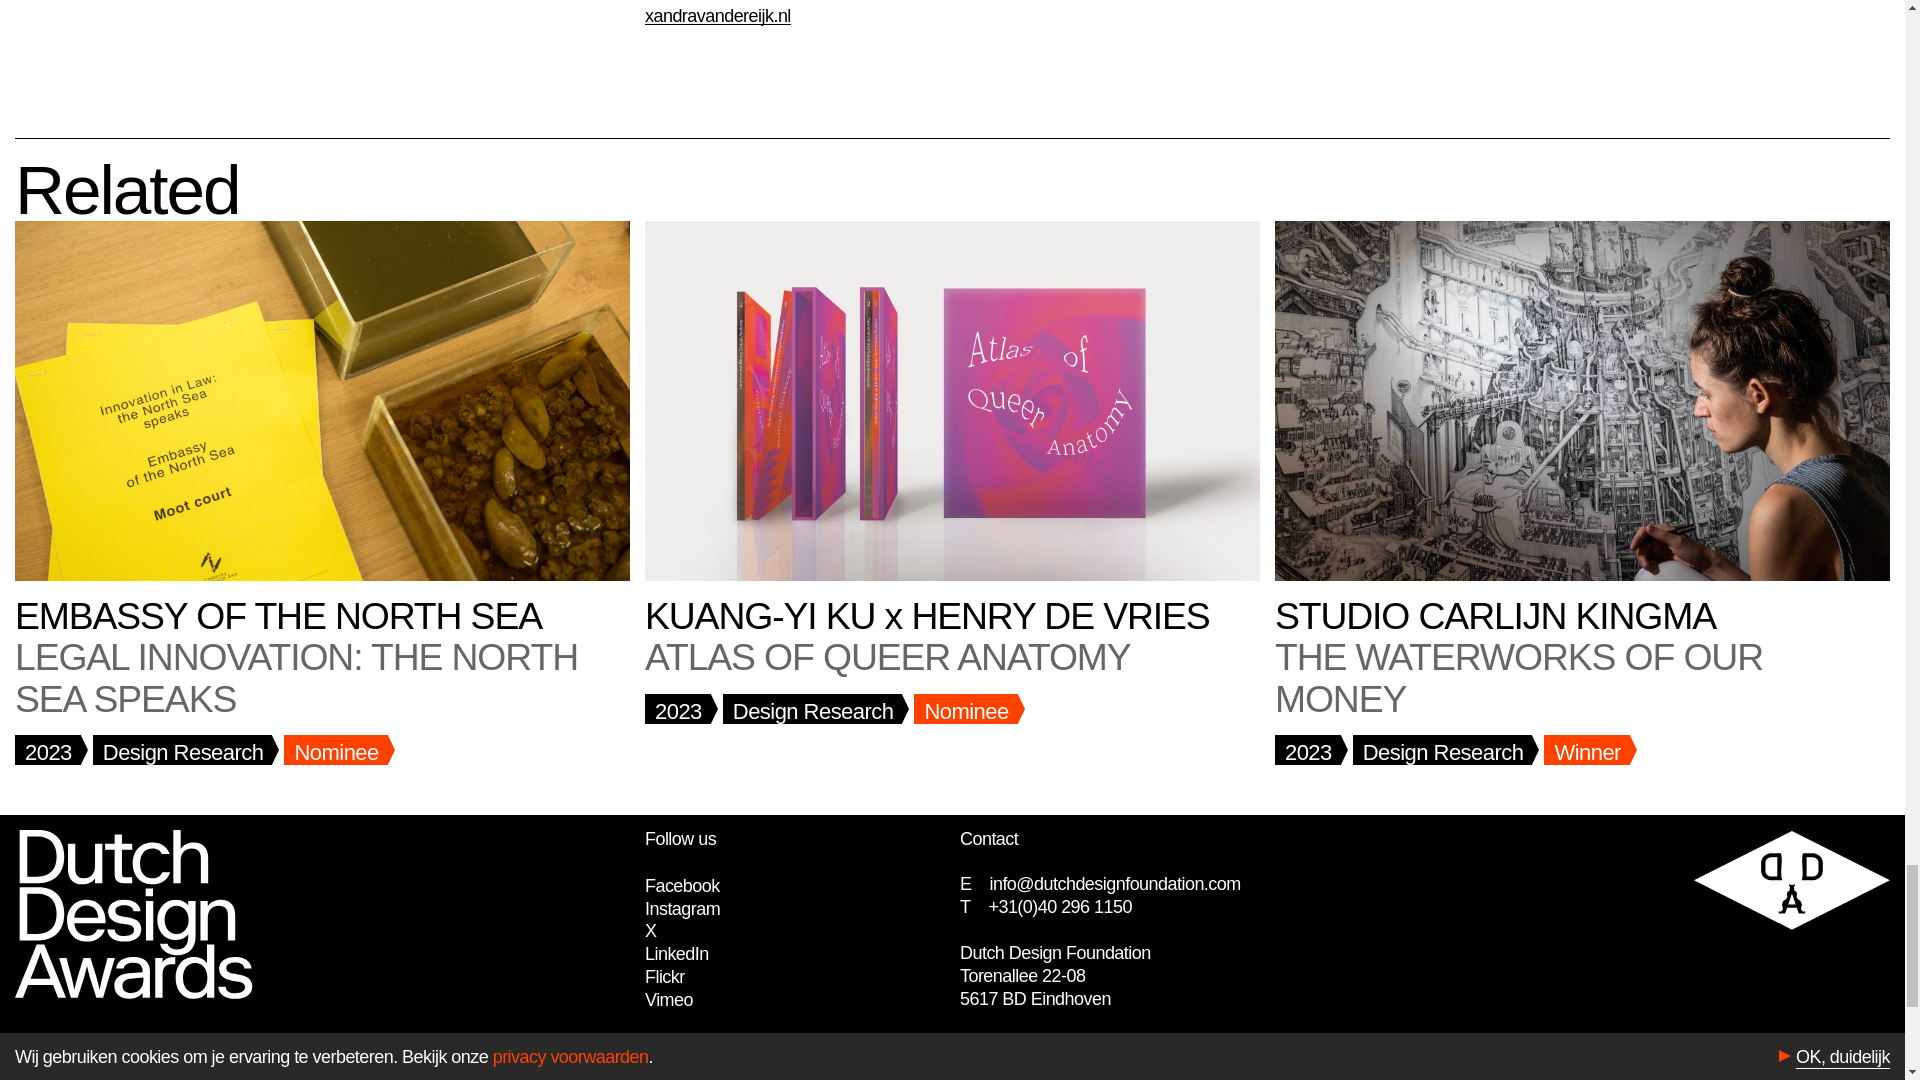  I want to click on xandravandereijk.nl, so click(718, 16).